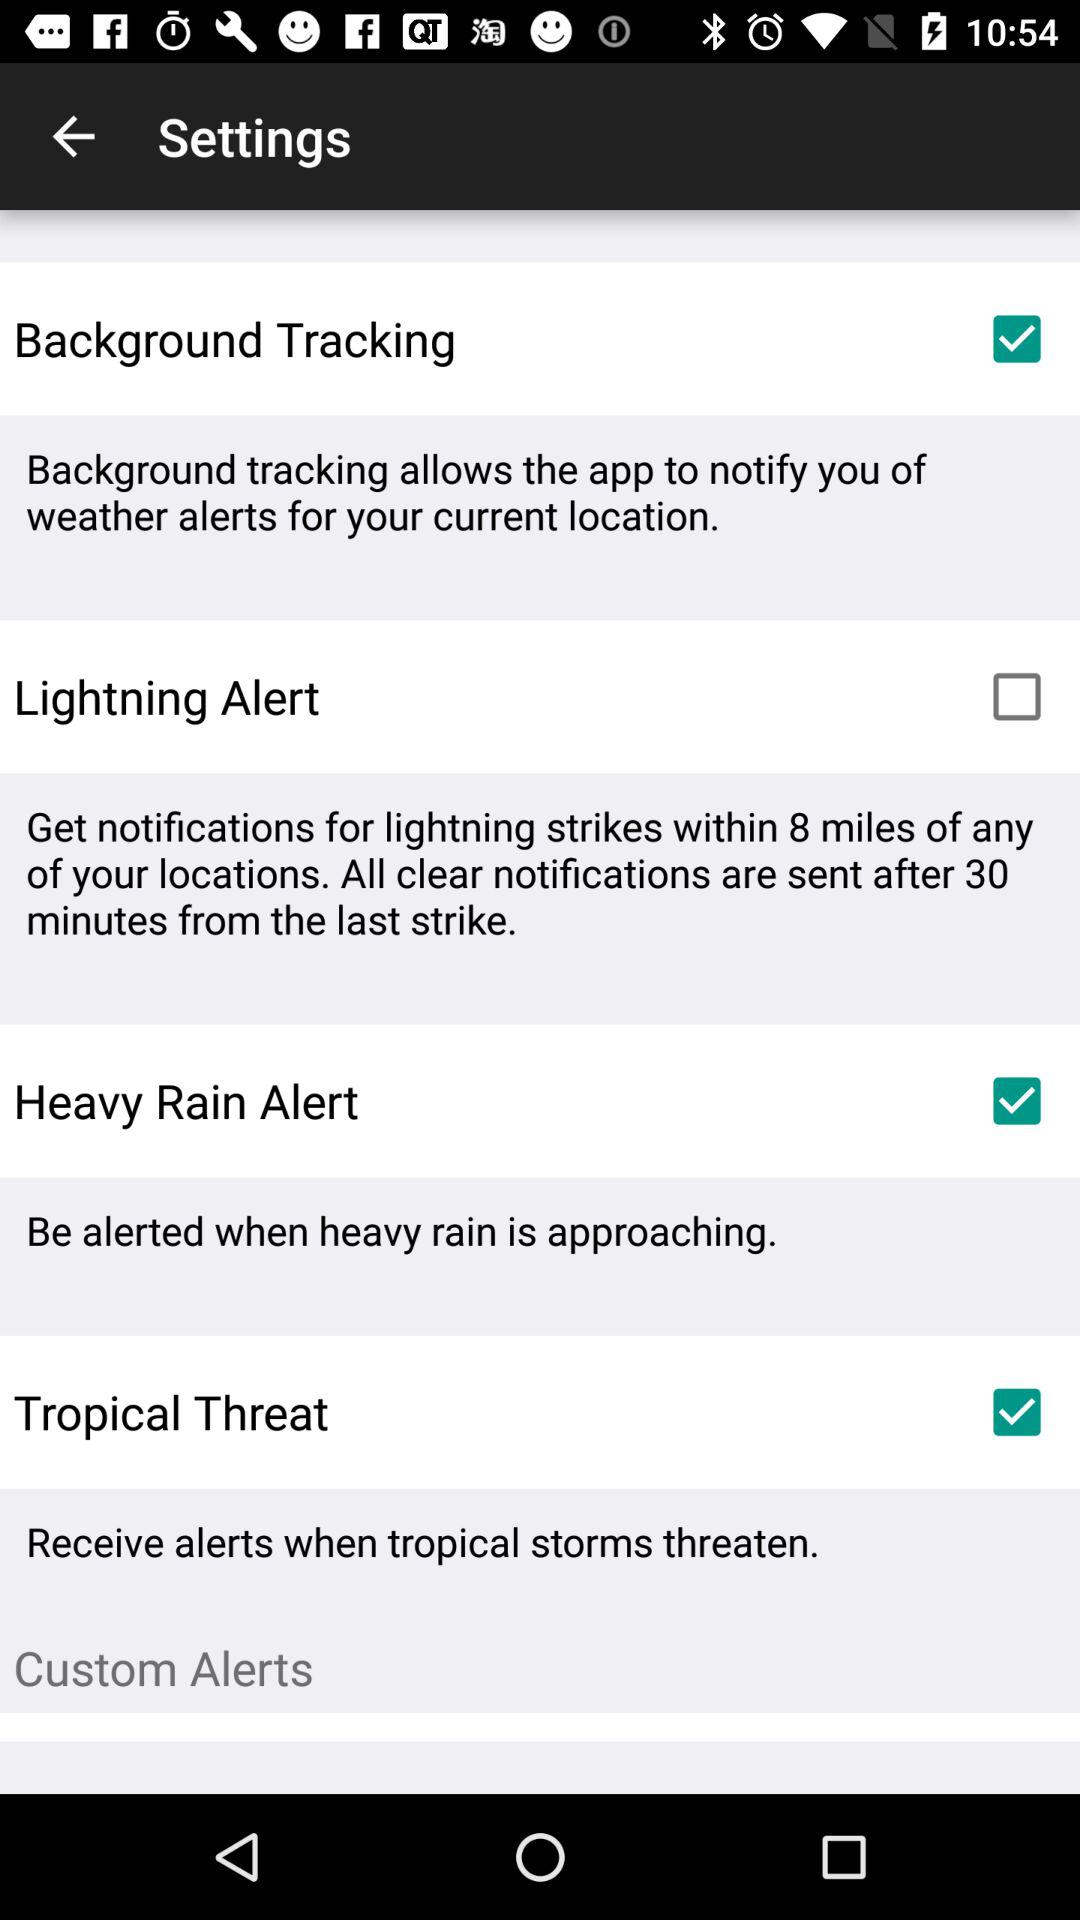 The image size is (1080, 1920). Describe the element at coordinates (1016, 696) in the screenshot. I see `tap the item above get notifications for item` at that location.